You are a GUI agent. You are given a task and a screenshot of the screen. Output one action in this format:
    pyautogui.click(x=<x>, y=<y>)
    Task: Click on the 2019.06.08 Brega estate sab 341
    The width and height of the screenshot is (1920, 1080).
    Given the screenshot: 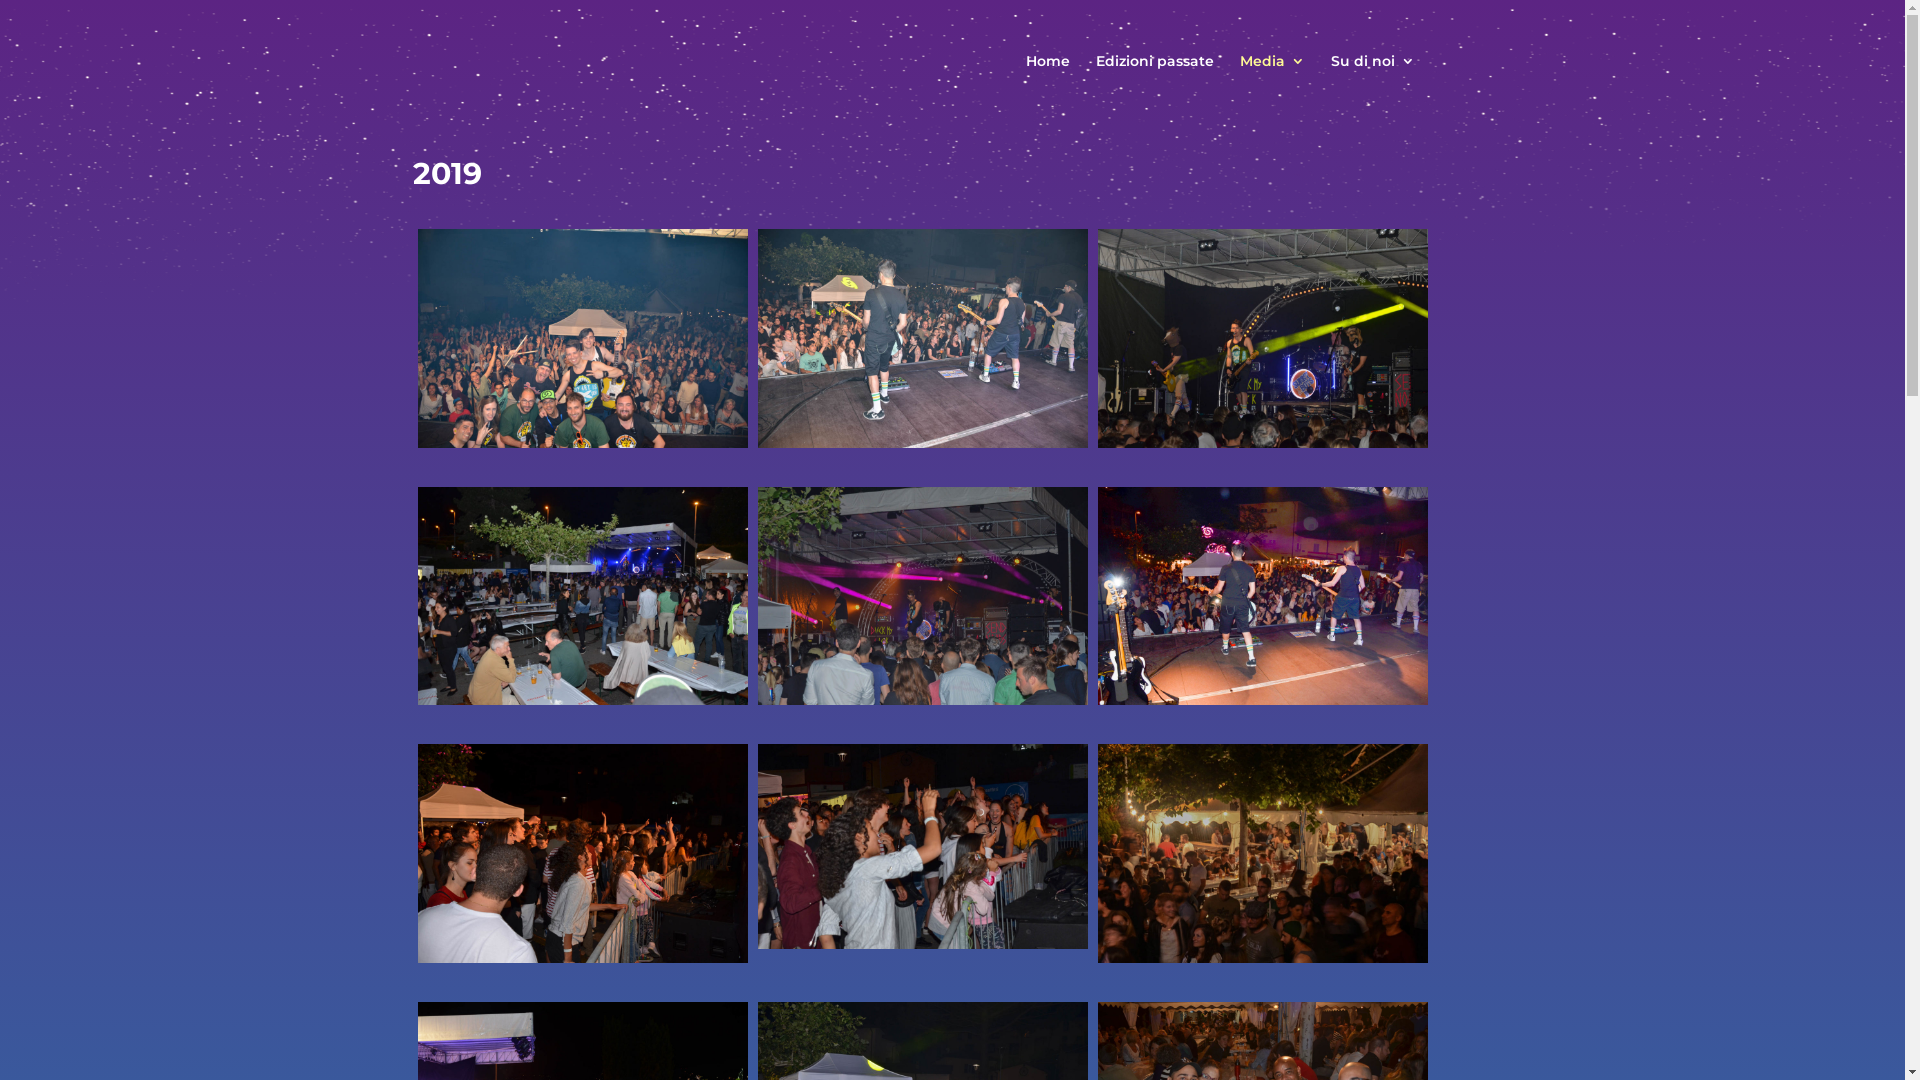 What is the action you would take?
    pyautogui.click(x=1263, y=596)
    